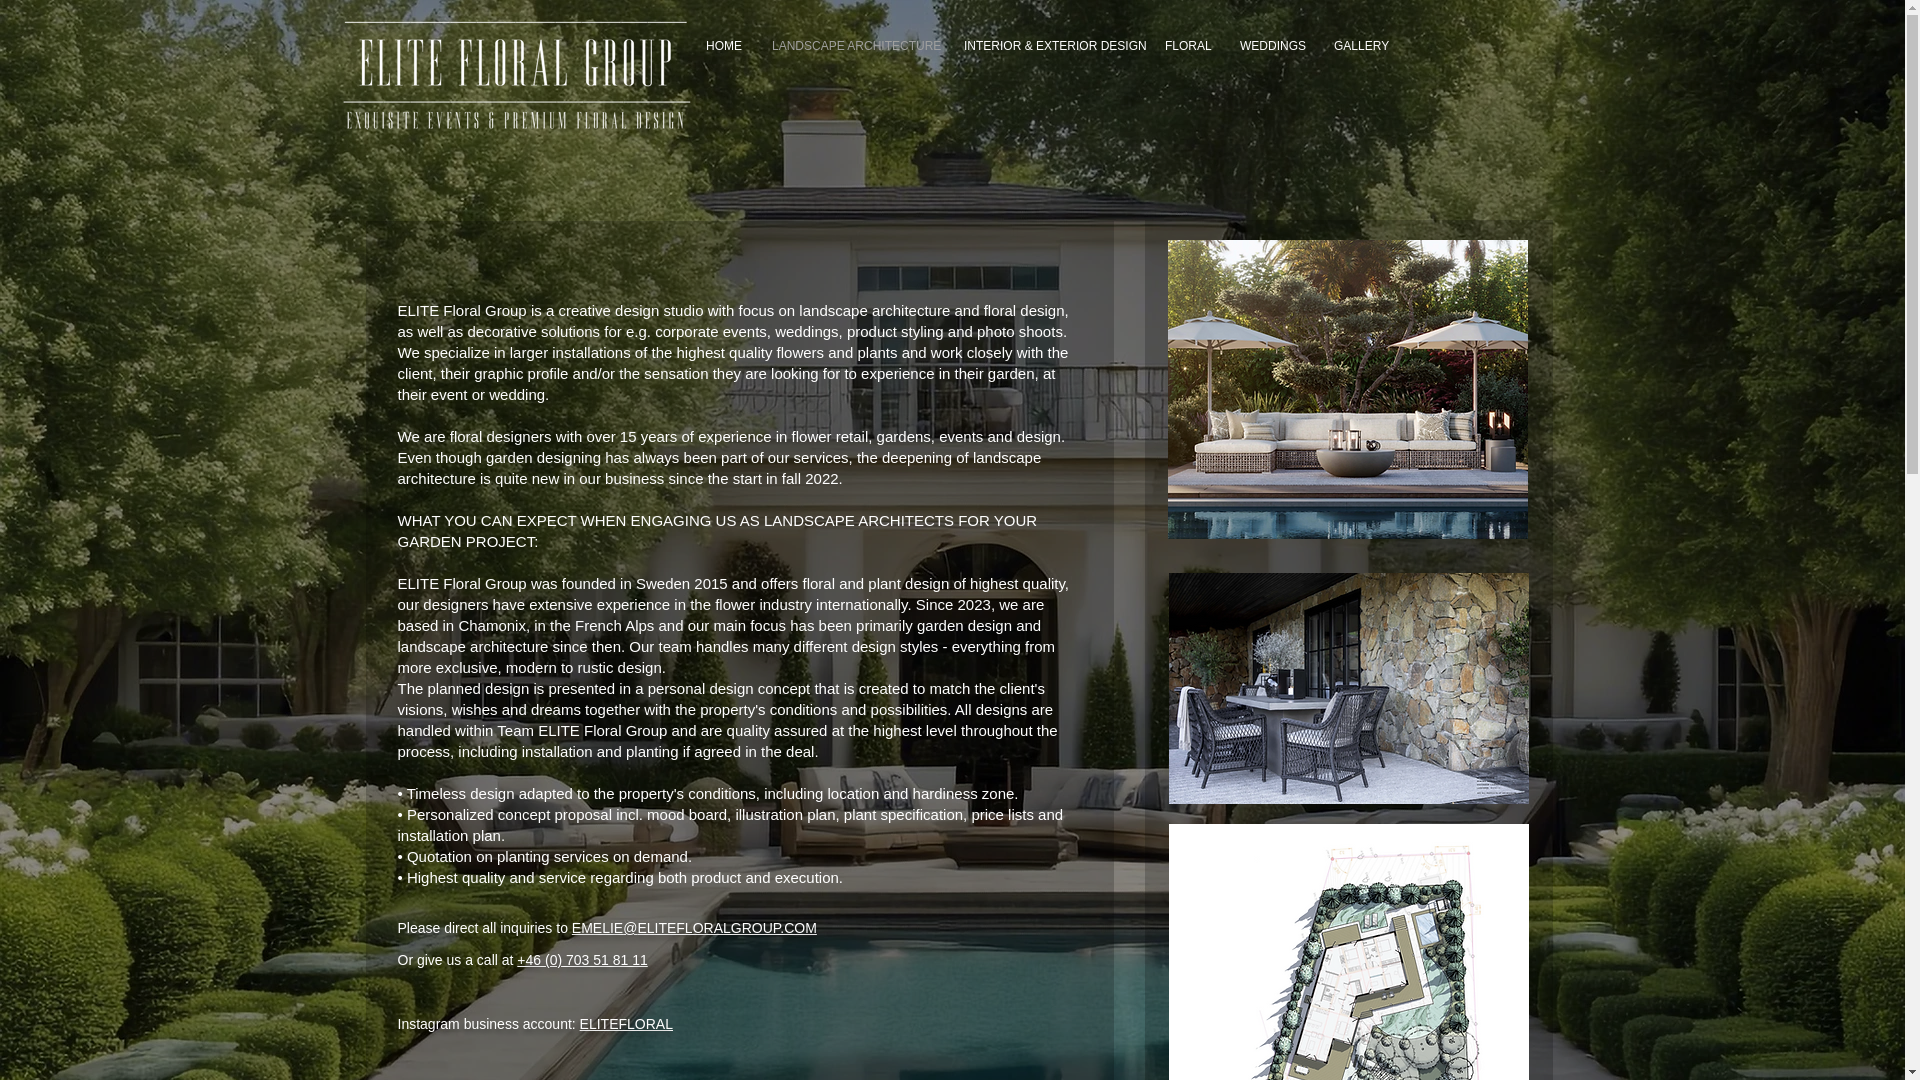 This screenshot has height=1080, width=1920. I want to click on WHITEGIF.gif, so click(514, 76).